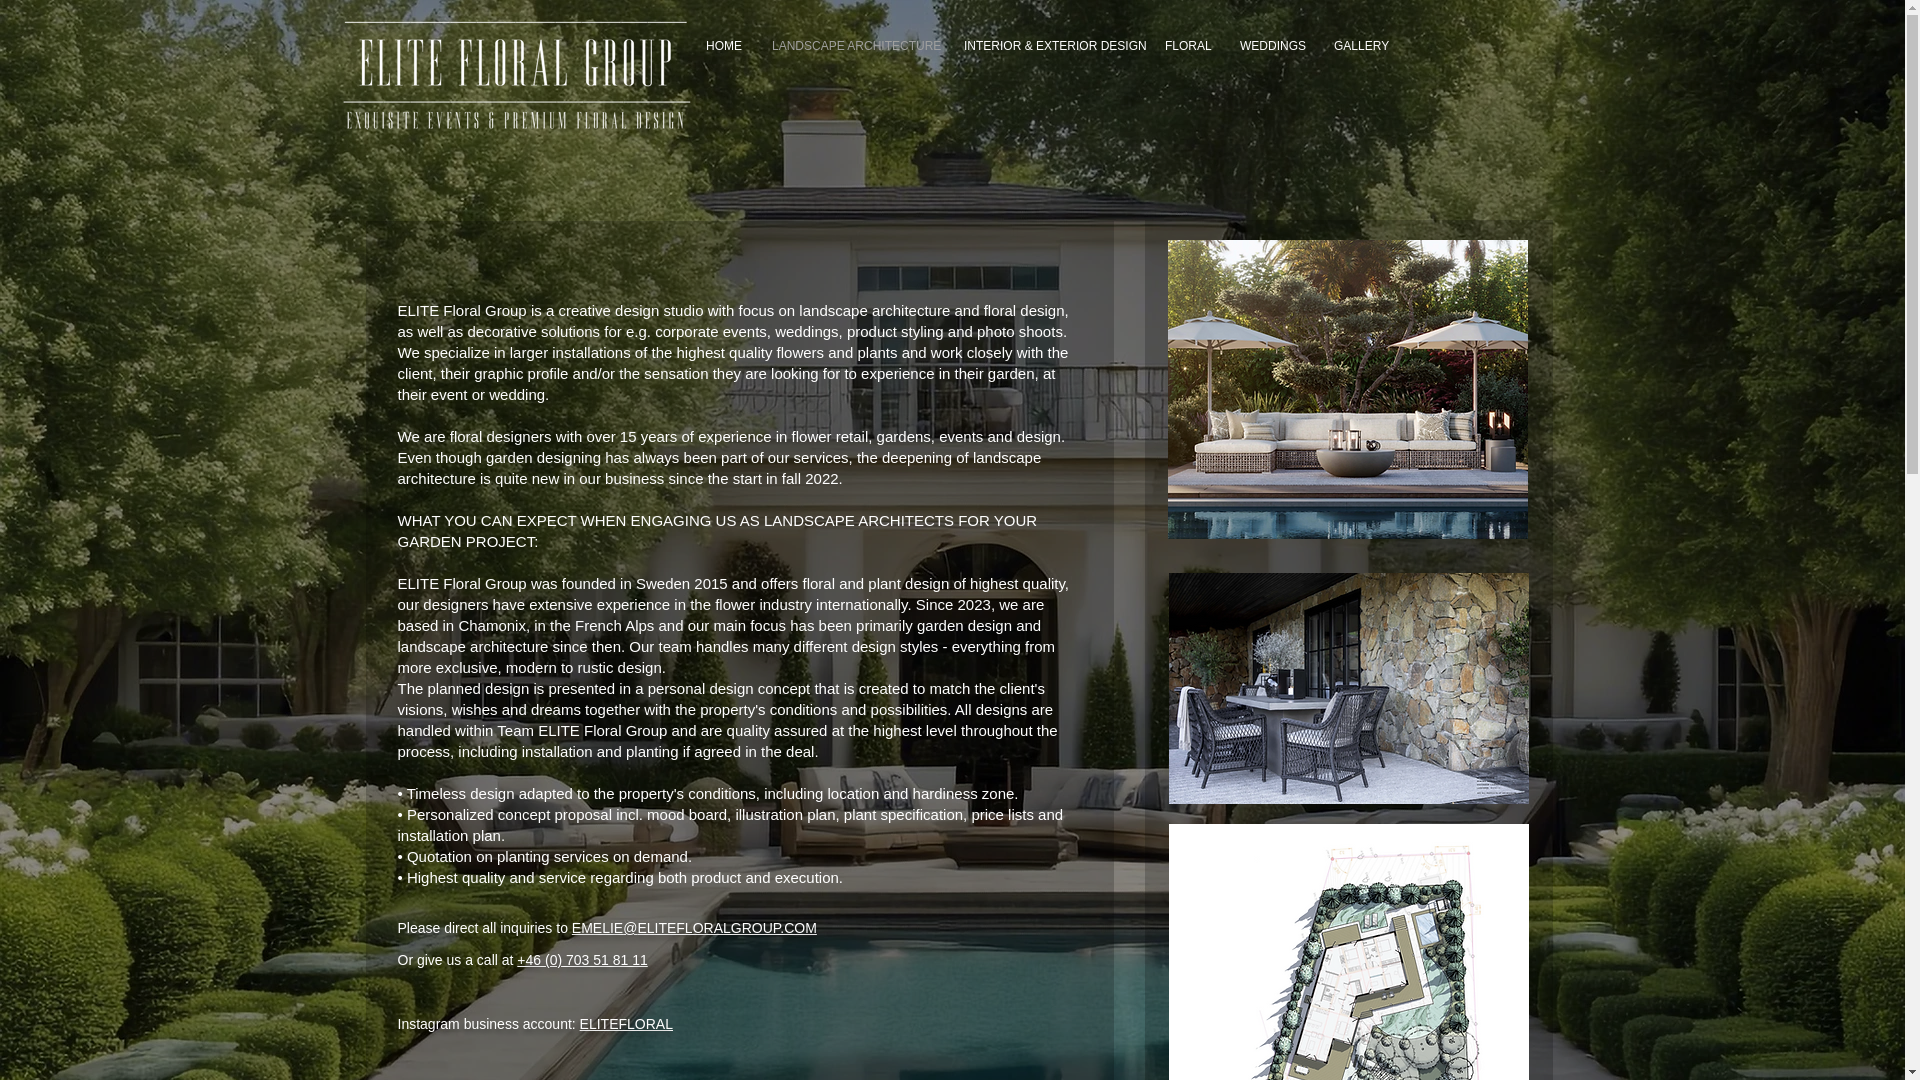 This screenshot has height=1080, width=1920. I want to click on WHITEGIF.gif, so click(514, 76).